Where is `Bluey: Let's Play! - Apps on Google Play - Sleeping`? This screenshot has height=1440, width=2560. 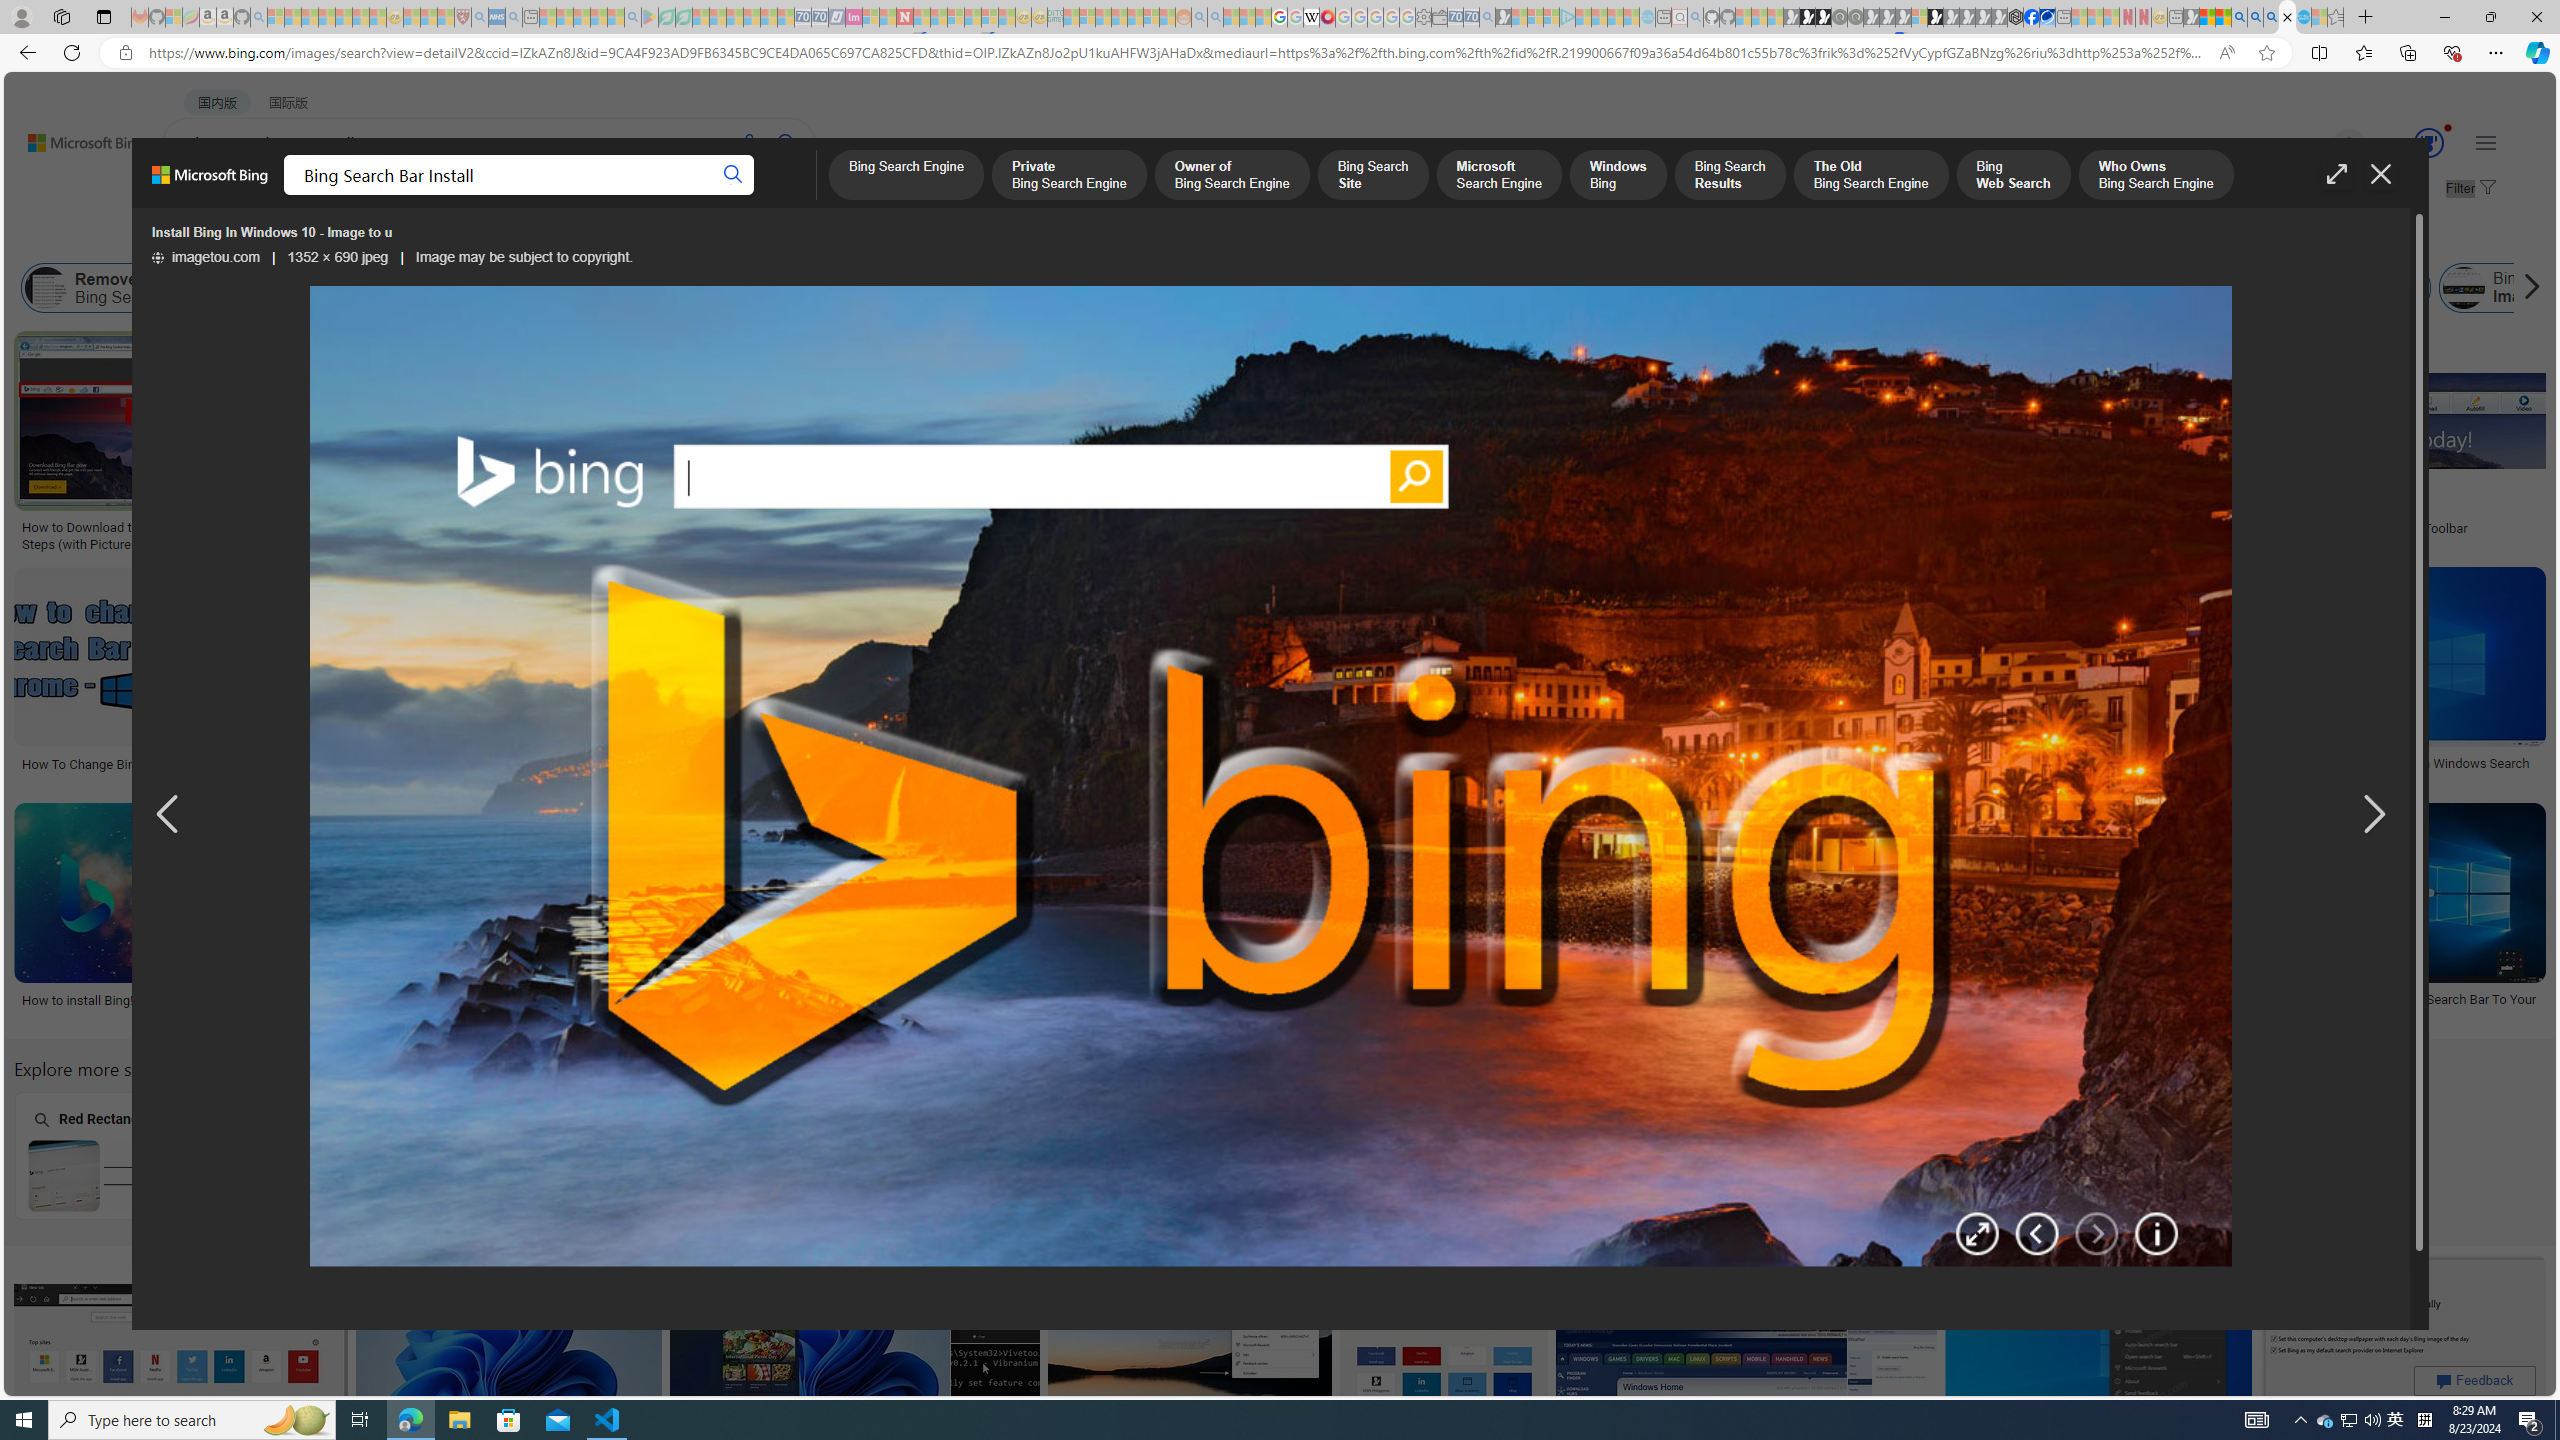
Bluey: Let's Play! - Apps on Google Play - Sleeping is located at coordinates (650, 17).